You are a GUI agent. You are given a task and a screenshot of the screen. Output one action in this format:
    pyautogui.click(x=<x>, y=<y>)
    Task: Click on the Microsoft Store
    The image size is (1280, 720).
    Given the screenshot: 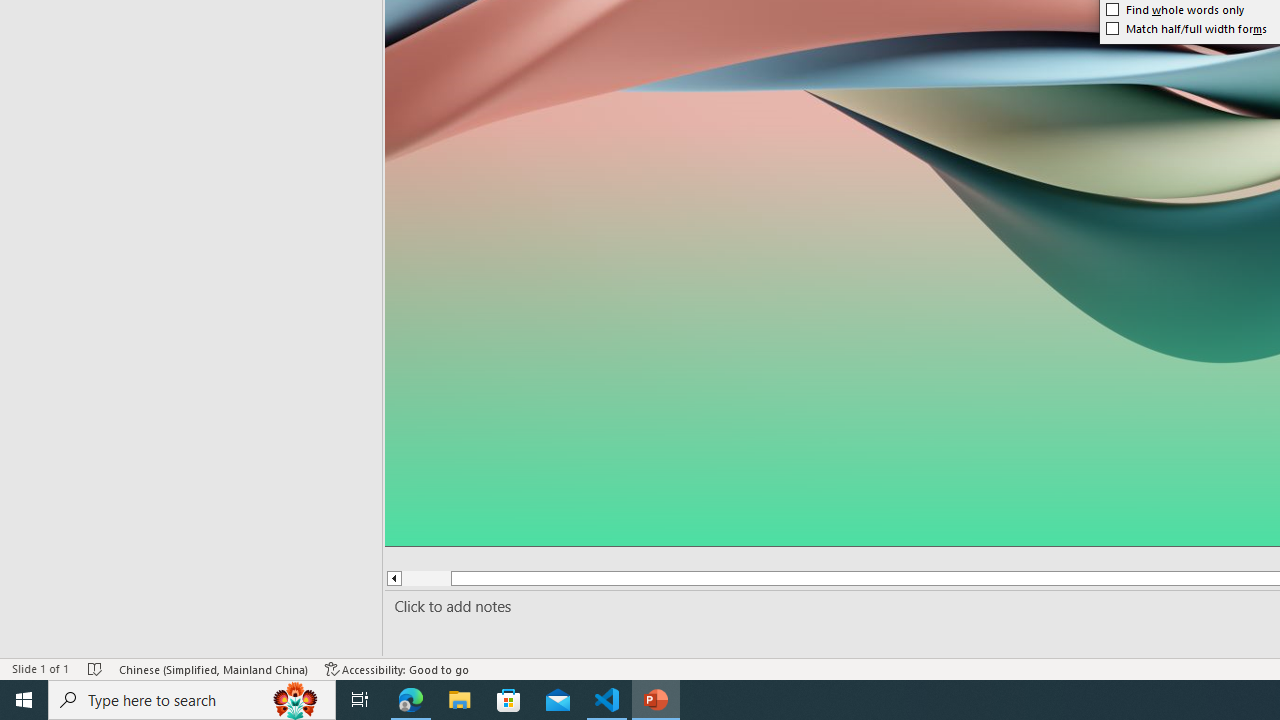 What is the action you would take?
    pyautogui.click(x=509, y=700)
    